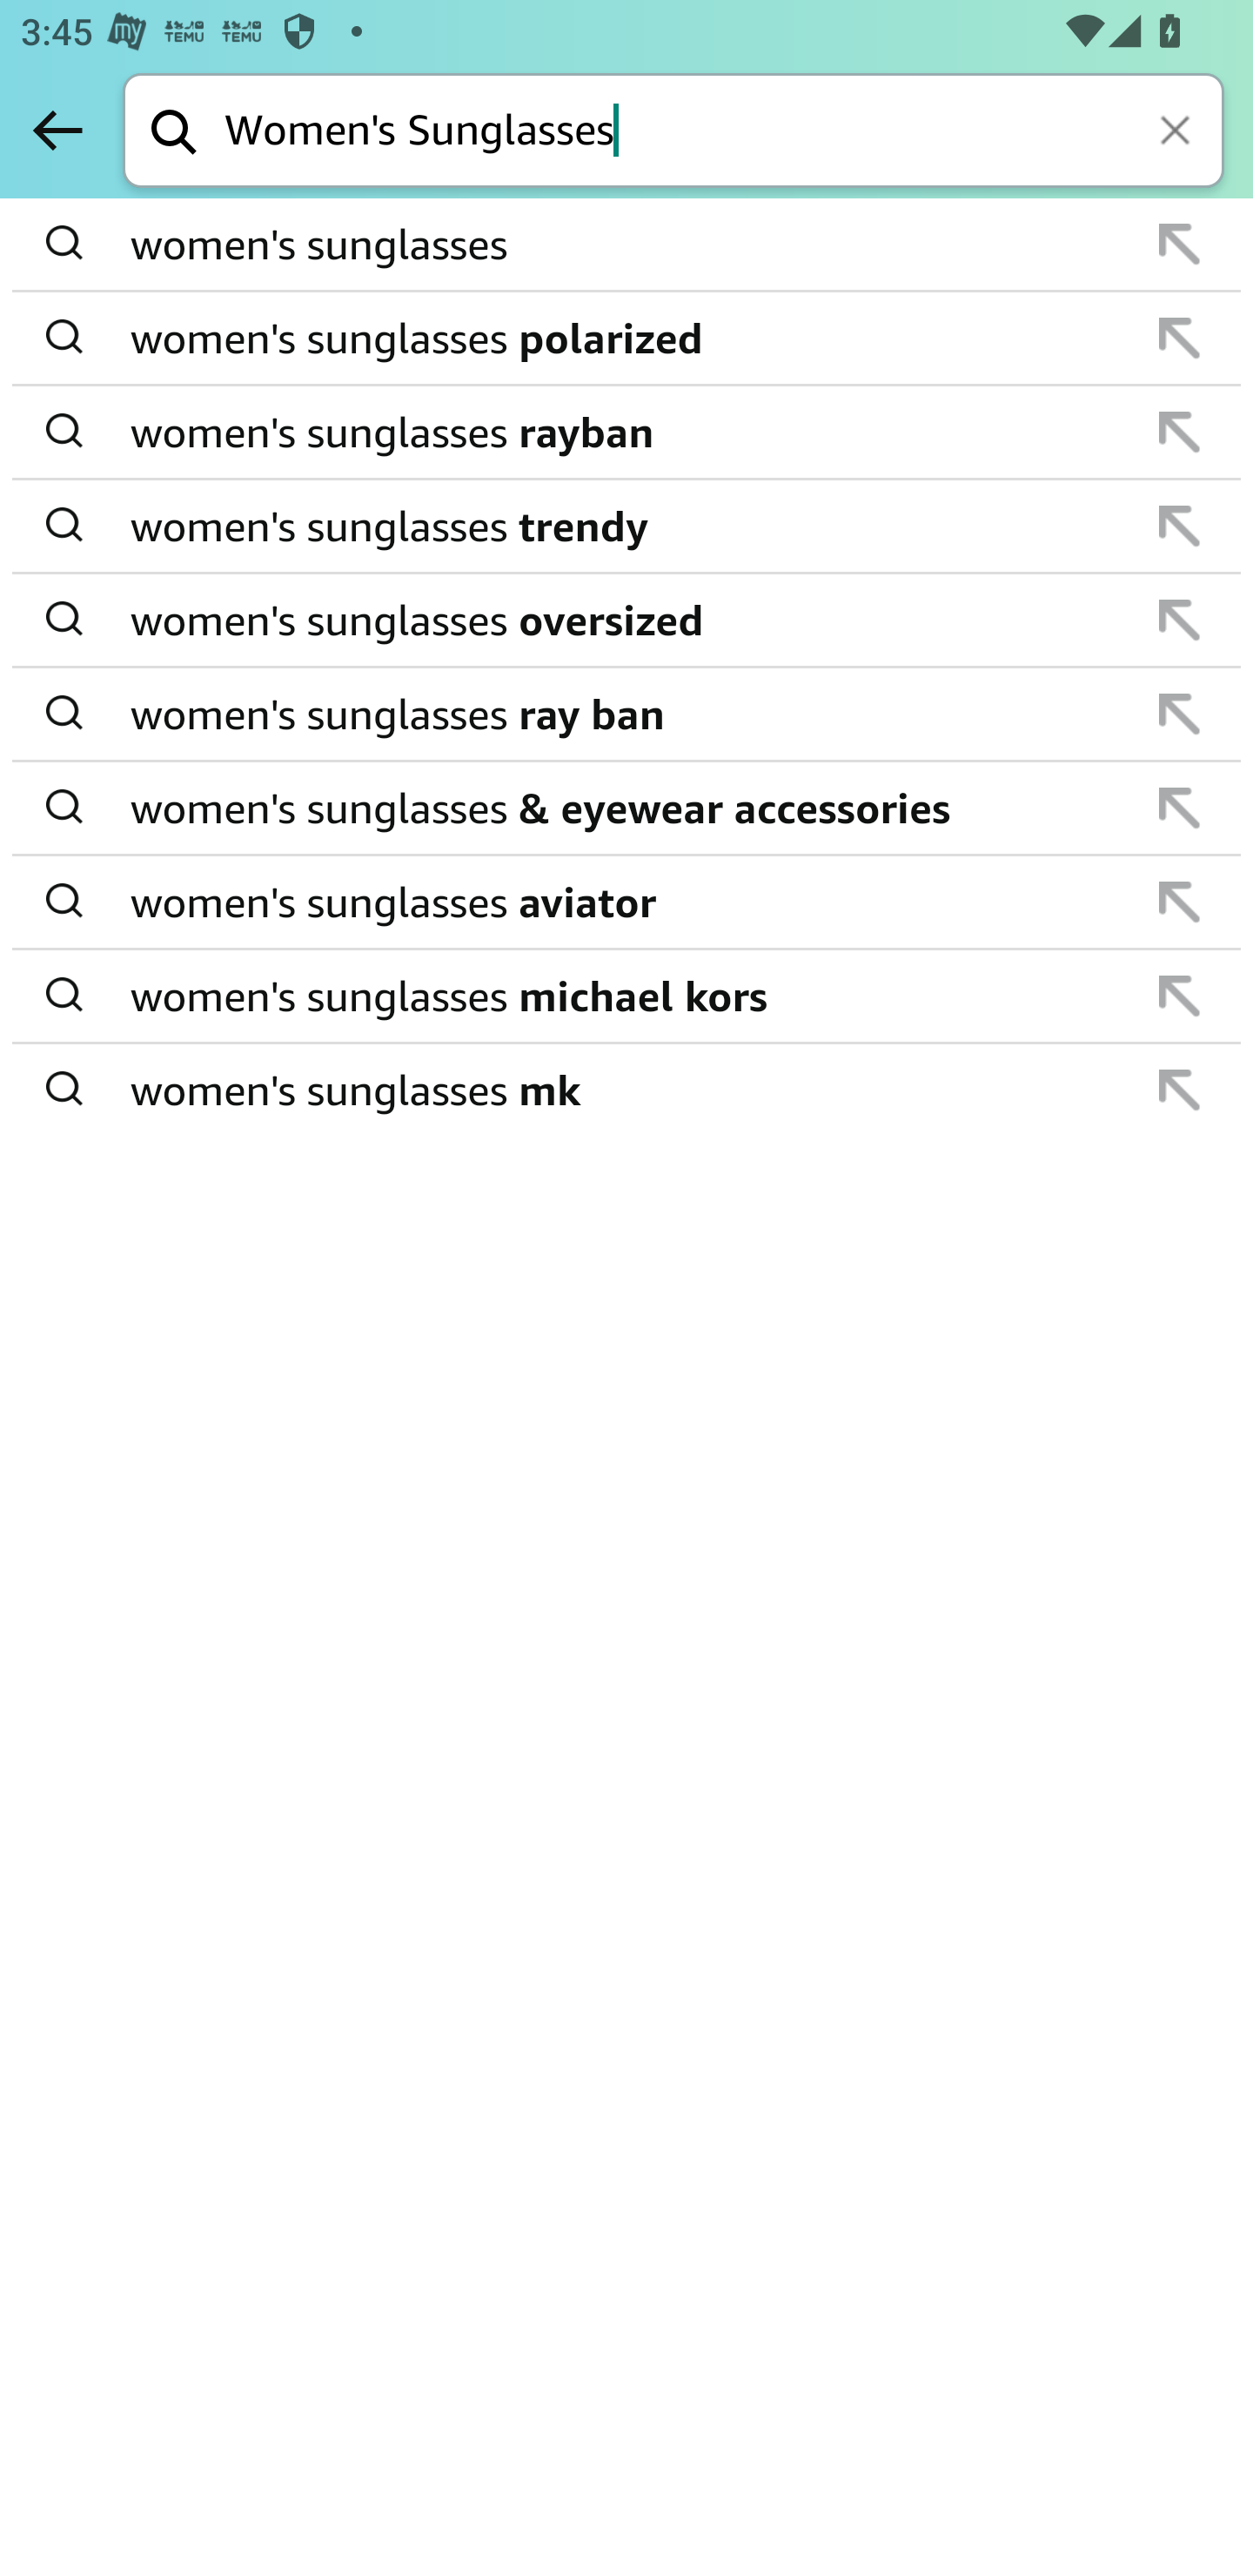  I want to click on women's sunglasses aviator, so click(628, 902).